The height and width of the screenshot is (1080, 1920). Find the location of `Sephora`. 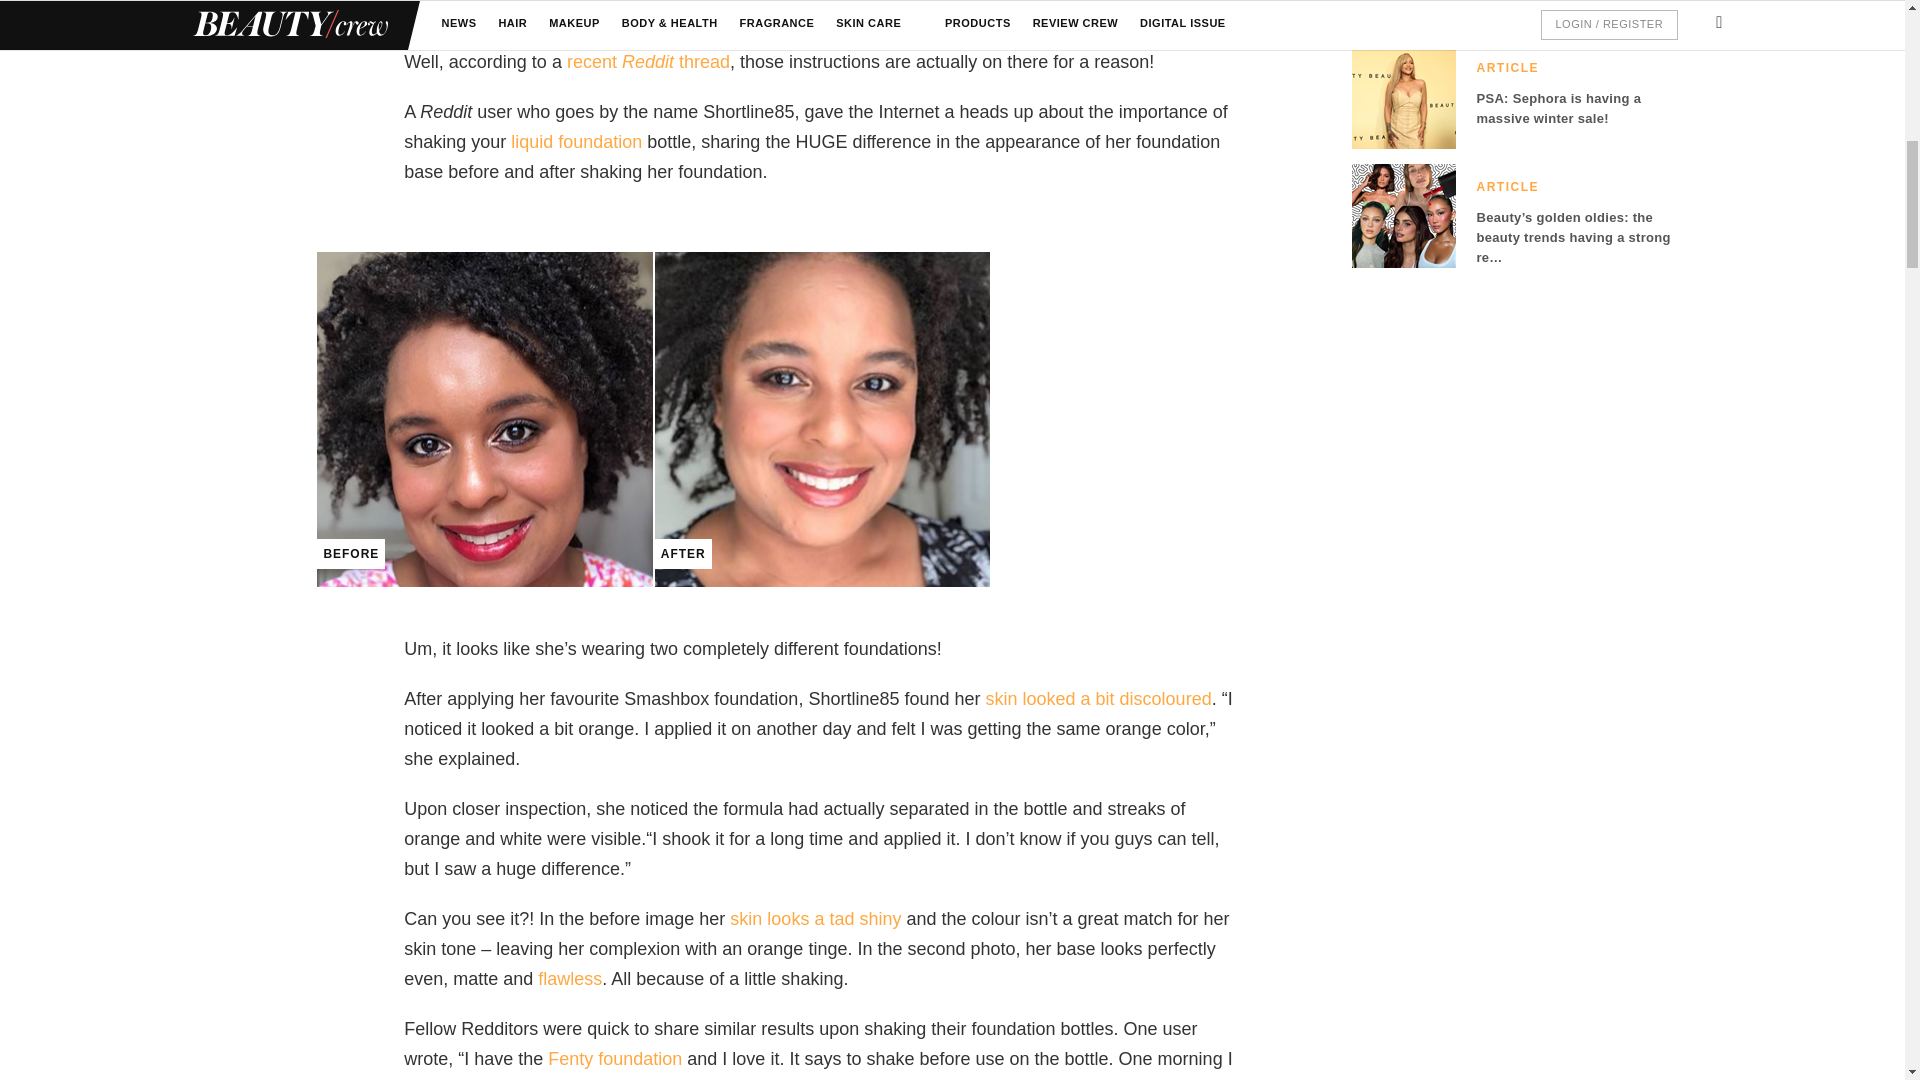

Sephora is located at coordinates (614, 1058).